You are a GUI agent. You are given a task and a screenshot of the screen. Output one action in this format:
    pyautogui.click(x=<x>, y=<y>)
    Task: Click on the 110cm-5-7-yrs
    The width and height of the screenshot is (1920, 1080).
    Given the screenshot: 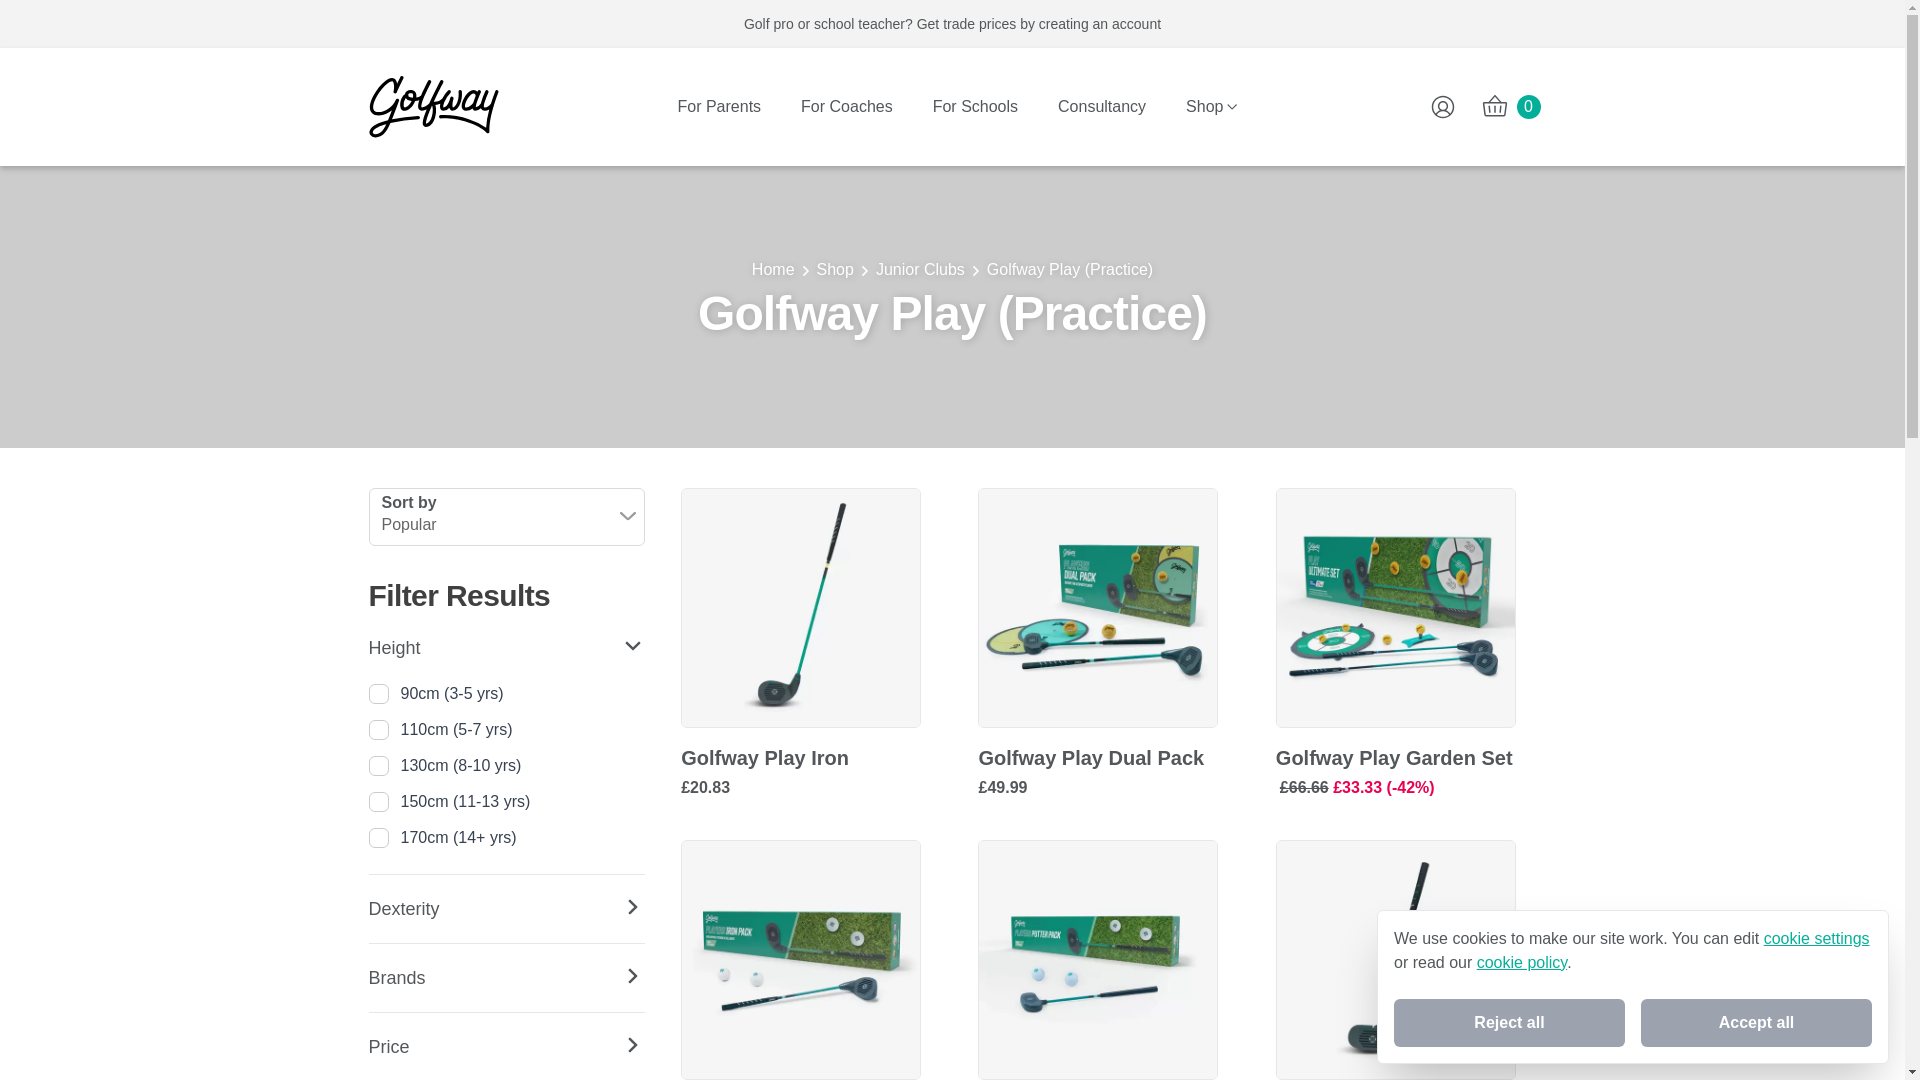 What is the action you would take?
    pyautogui.click(x=378, y=730)
    